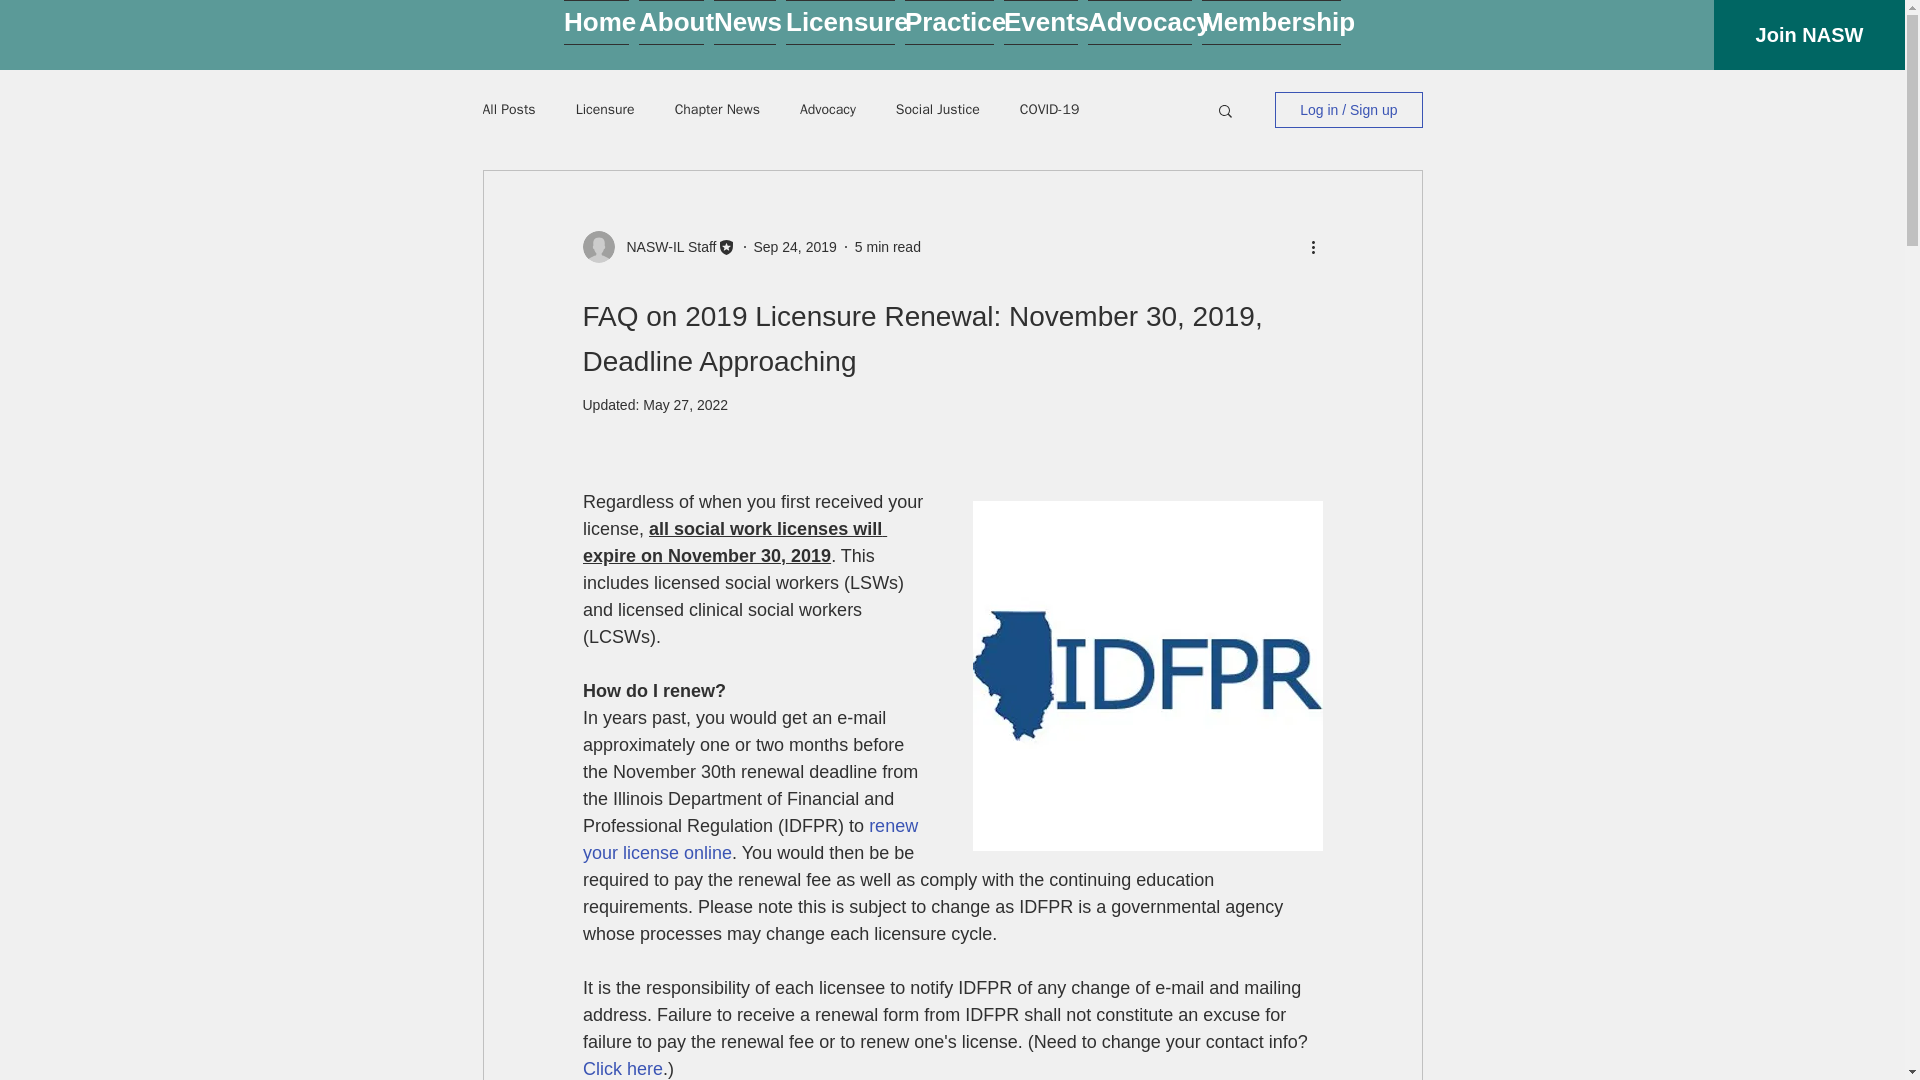 The width and height of the screenshot is (1920, 1080). I want to click on Sep 24, 2019, so click(796, 245).